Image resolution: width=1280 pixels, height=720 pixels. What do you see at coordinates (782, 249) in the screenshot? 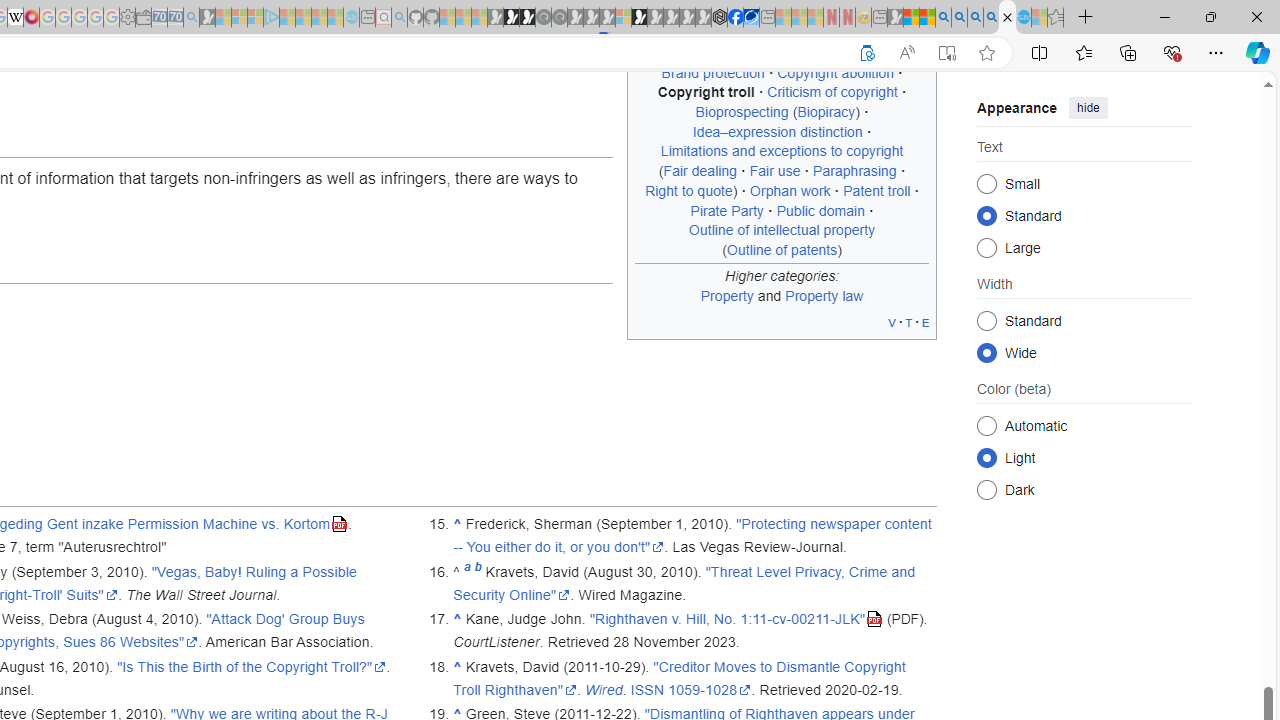
I see `(Outline of patents)` at bounding box center [782, 249].